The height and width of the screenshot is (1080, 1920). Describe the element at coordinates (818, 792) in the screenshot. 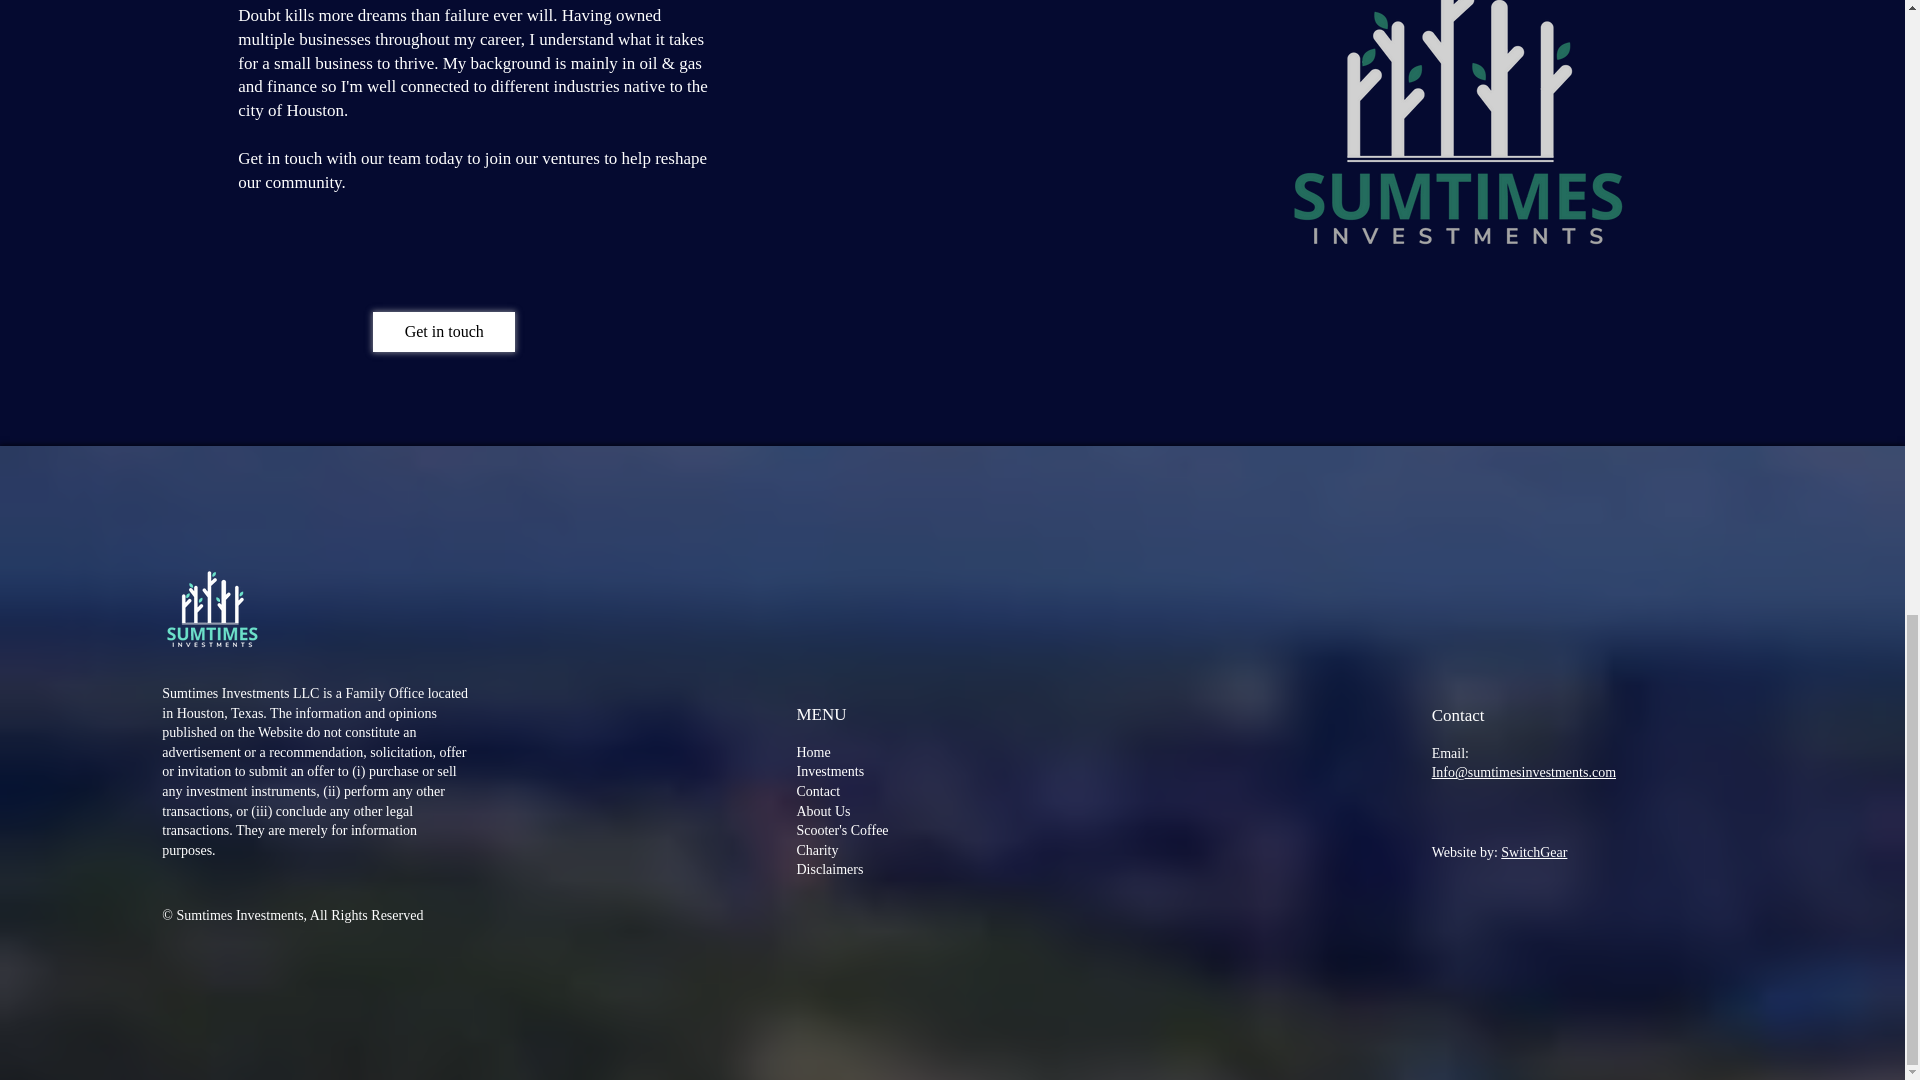

I see `Contact` at that location.